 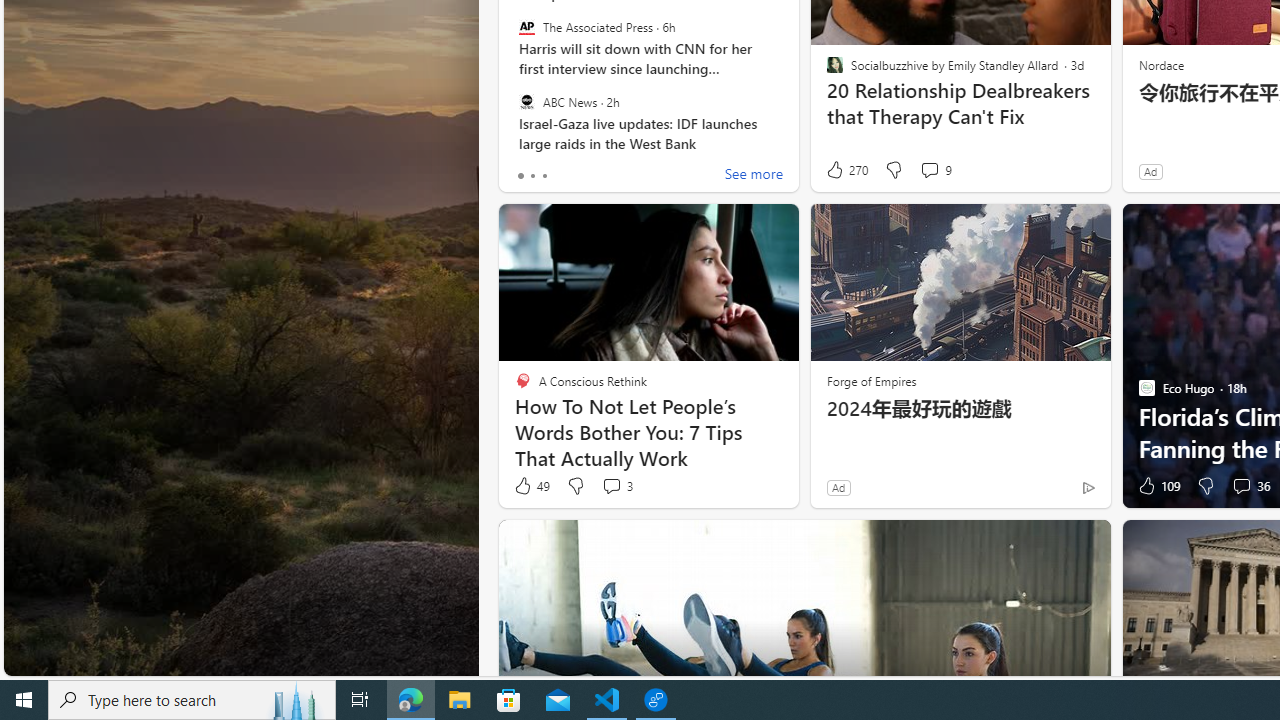 What do you see at coordinates (1204, 486) in the screenshot?
I see `Dislike` at bounding box center [1204, 486].